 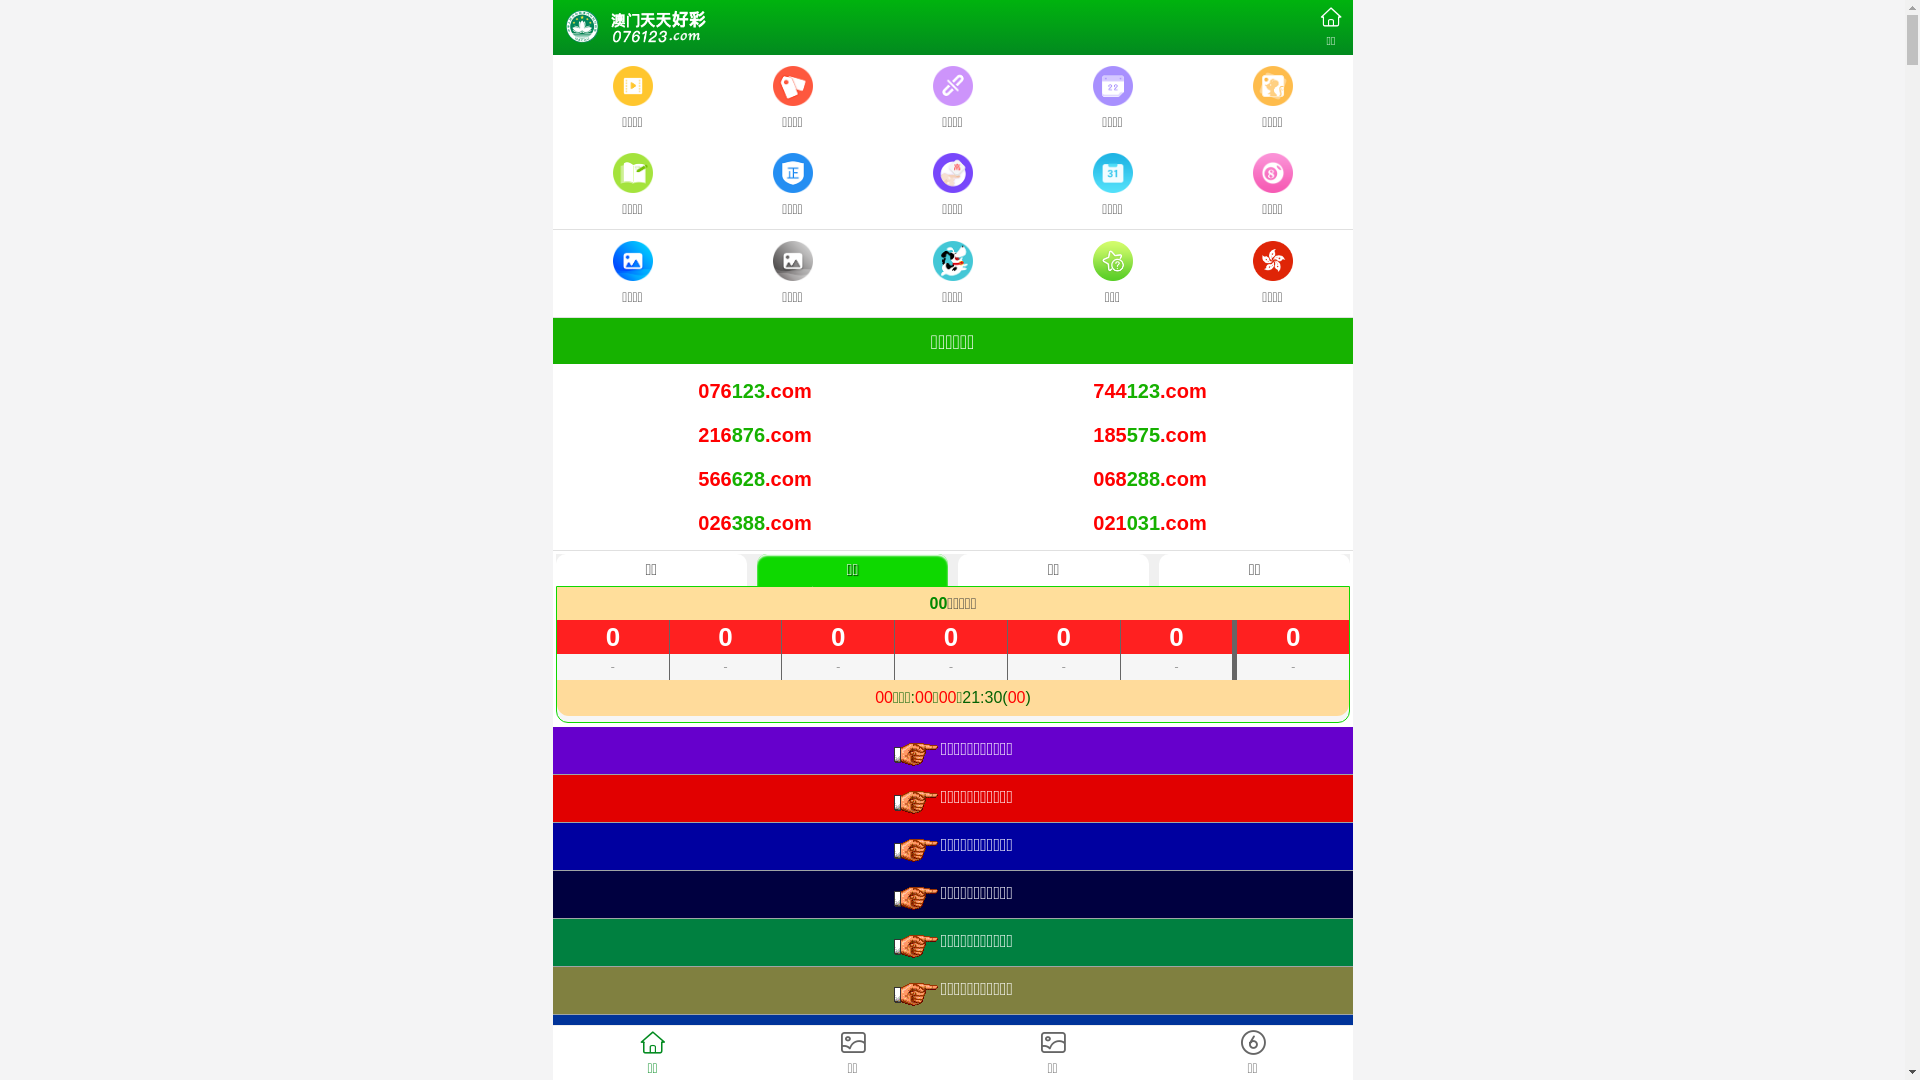 I want to click on 216876.com, so click(x=756, y=436).